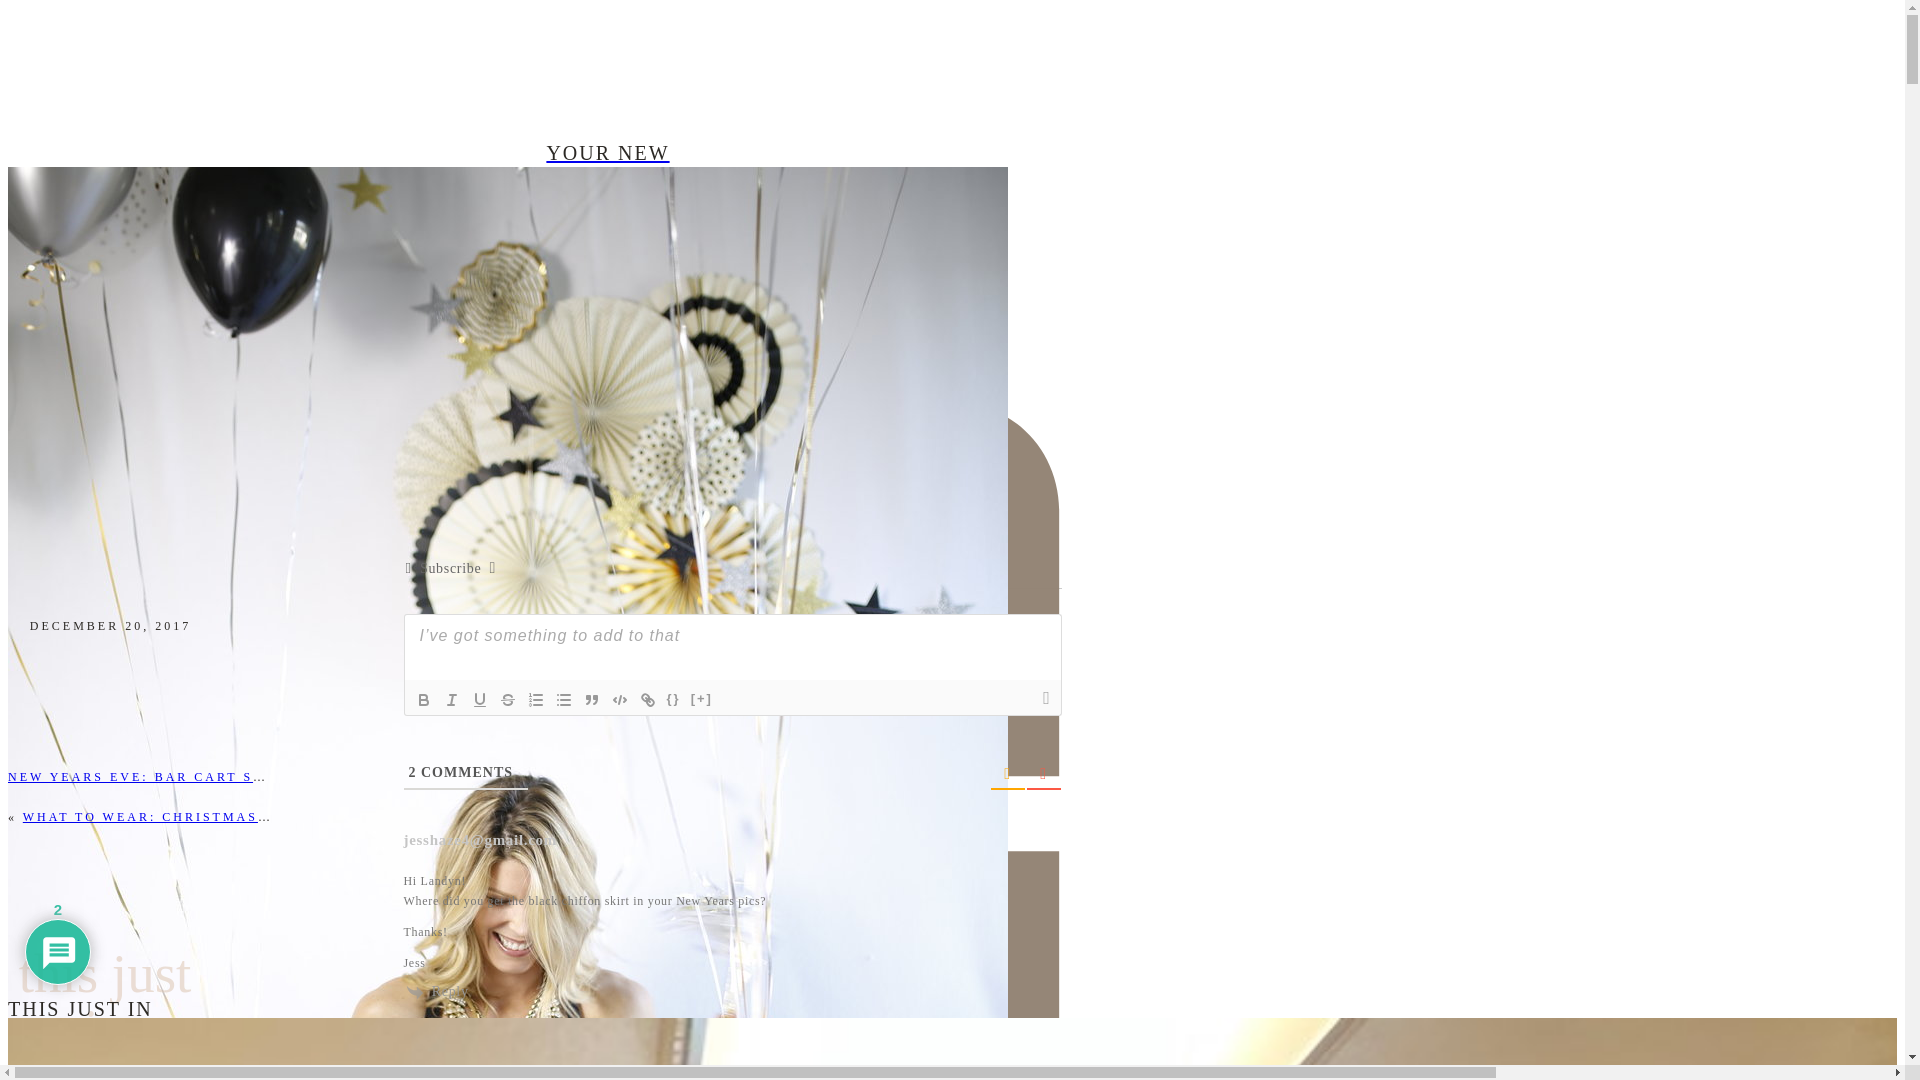 Image resolution: width=1920 pixels, height=1080 pixels. Describe the element at coordinates (592, 699) in the screenshot. I see `Blockquote` at that location.